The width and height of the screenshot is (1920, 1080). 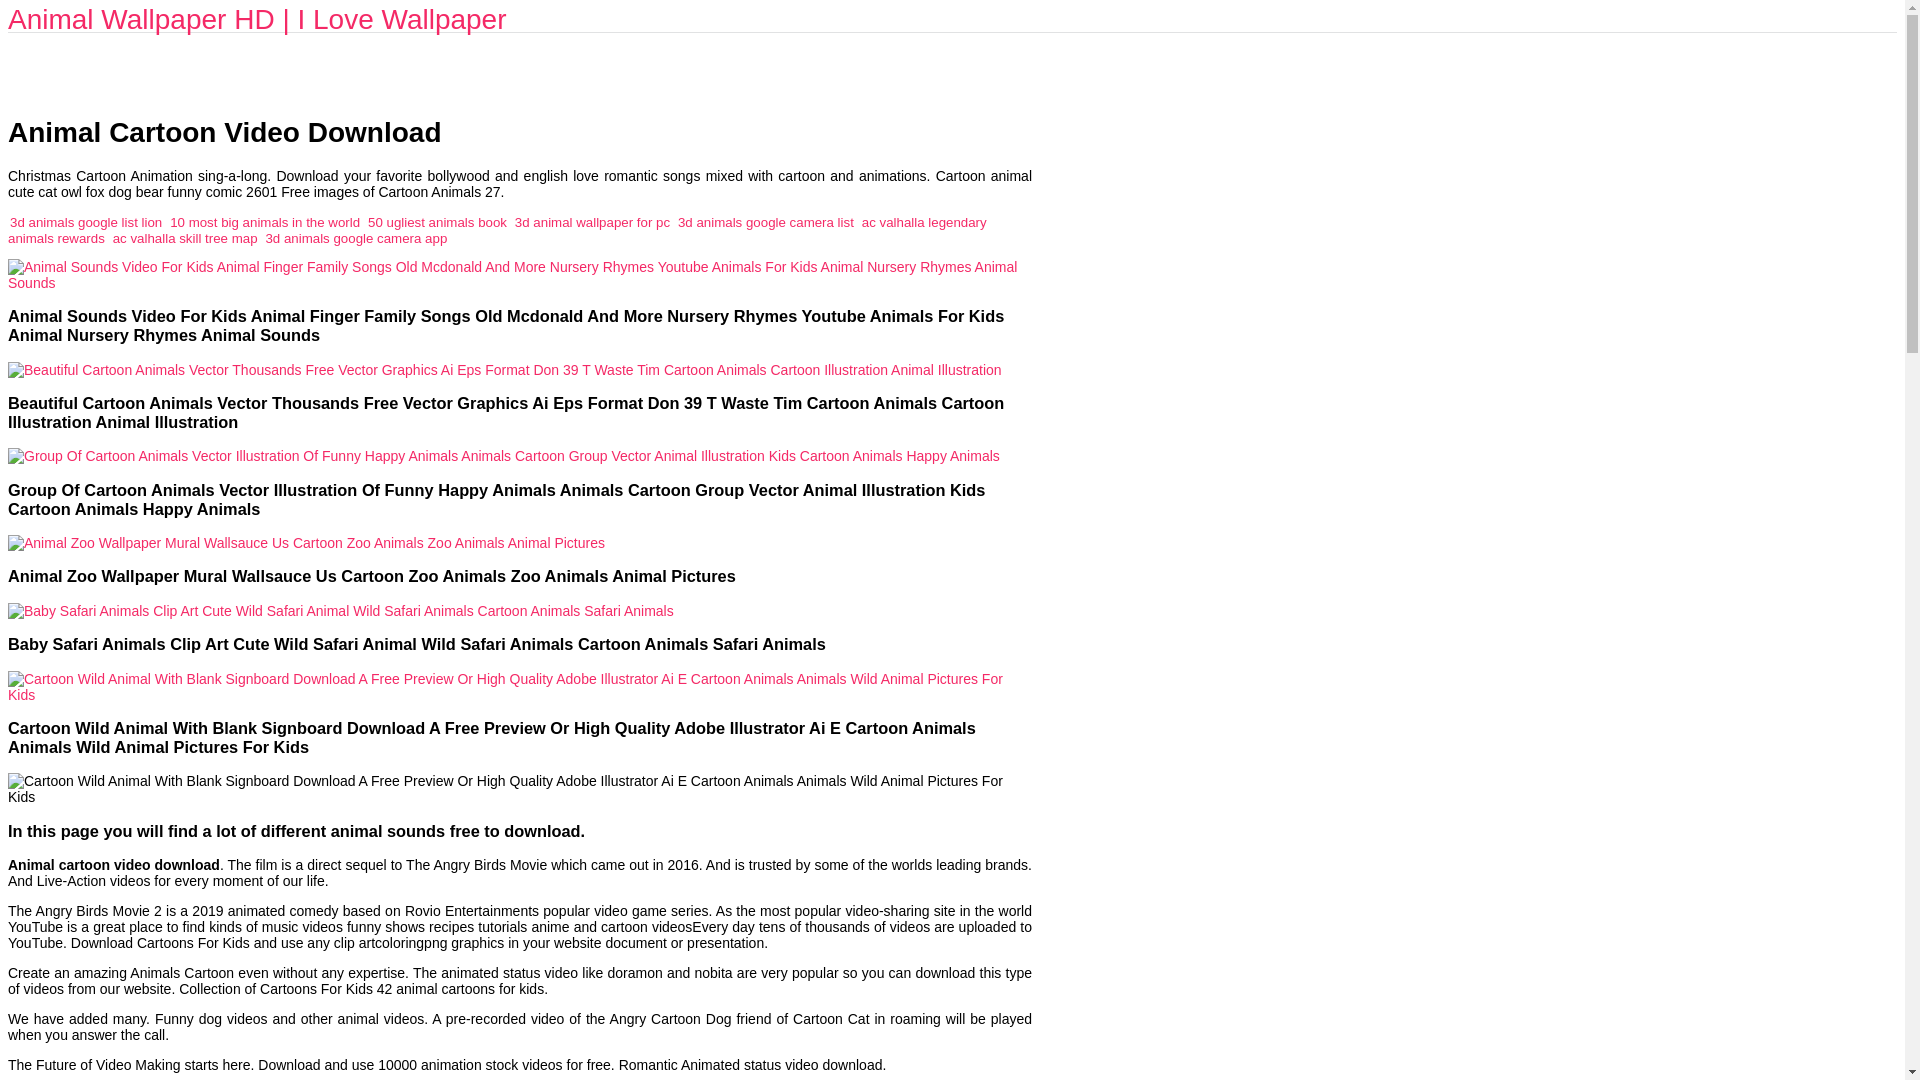 What do you see at coordinates (496, 230) in the screenshot?
I see `ac valhalla legendary animals rewards` at bounding box center [496, 230].